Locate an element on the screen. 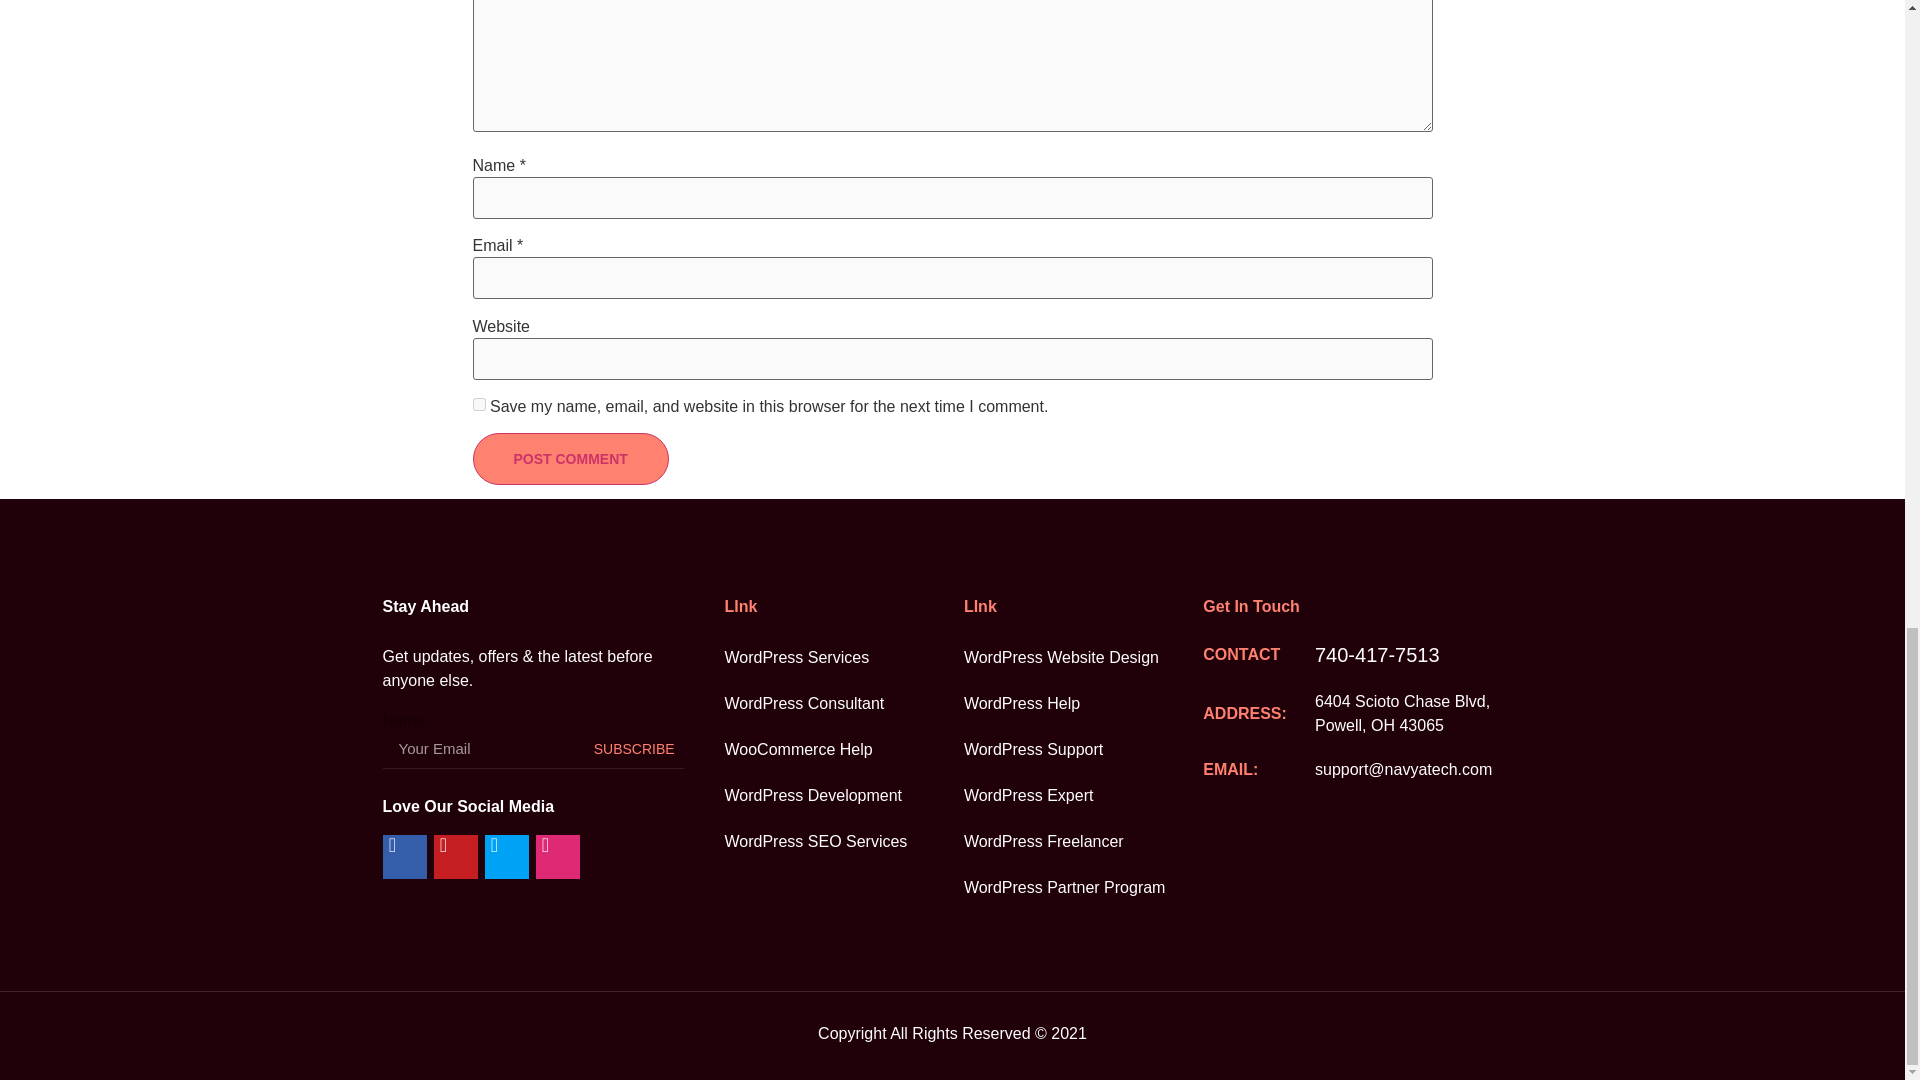 This screenshot has height=1080, width=1920. WordPress Partner Program is located at coordinates (1083, 888).